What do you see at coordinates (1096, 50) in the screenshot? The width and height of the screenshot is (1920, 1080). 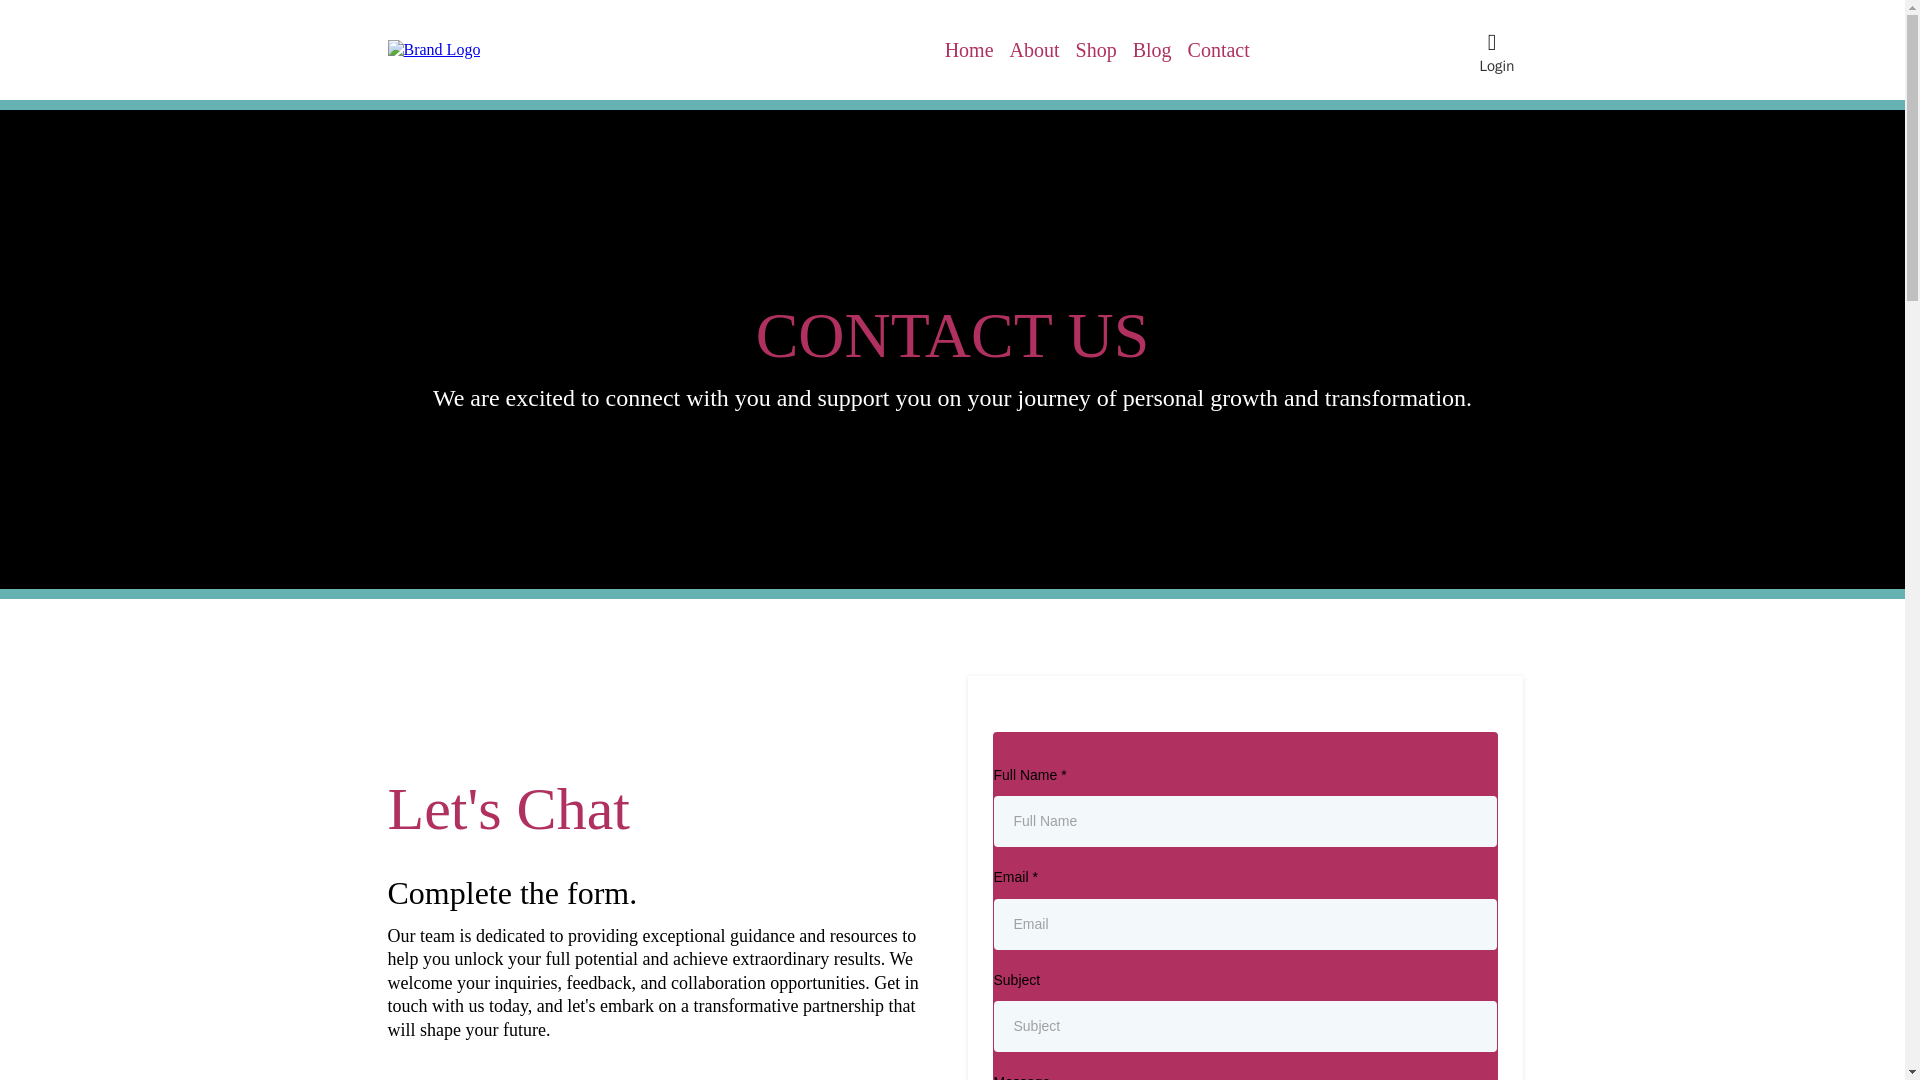 I see `Shop` at bounding box center [1096, 50].